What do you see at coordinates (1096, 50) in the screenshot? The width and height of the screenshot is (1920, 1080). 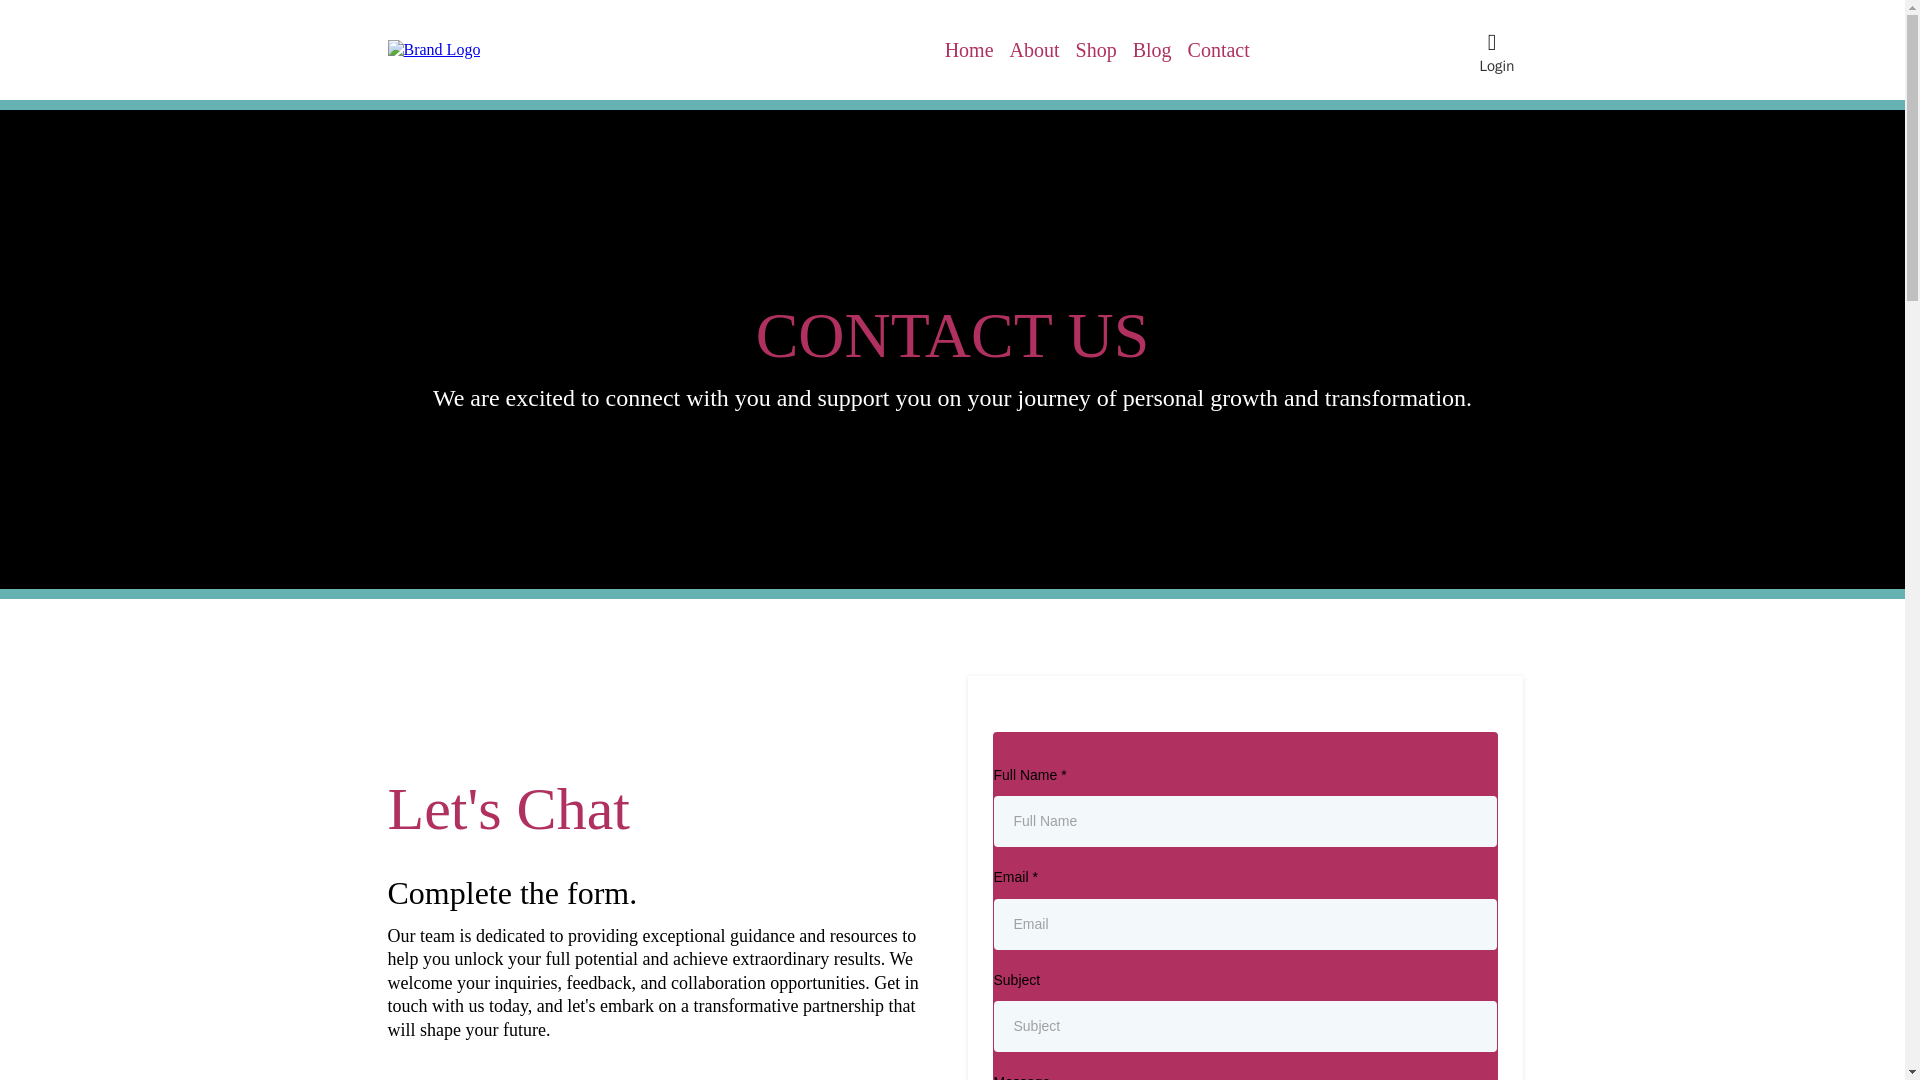 I see `Shop` at bounding box center [1096, 50].